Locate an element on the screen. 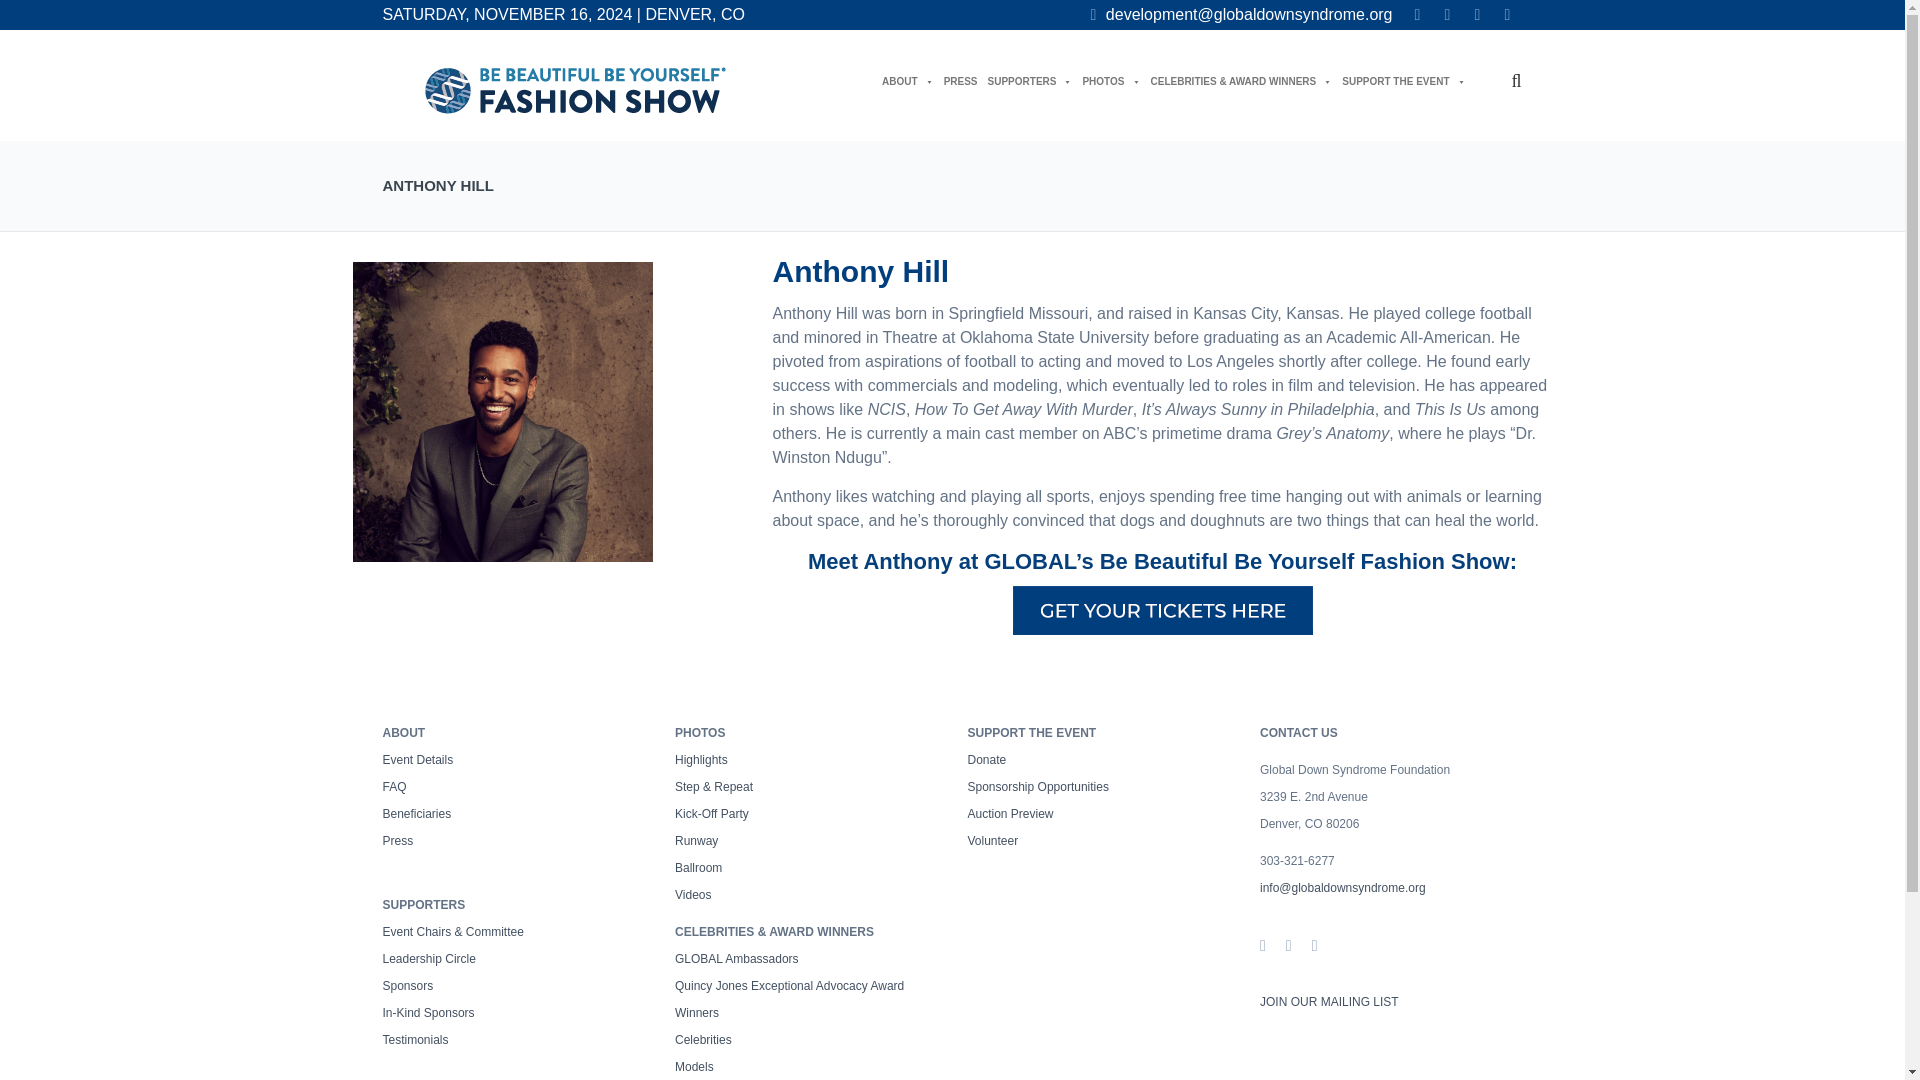 The height and width of the screenshot is (1080, 1920). ABOUT is located at coordinates (907, 81).